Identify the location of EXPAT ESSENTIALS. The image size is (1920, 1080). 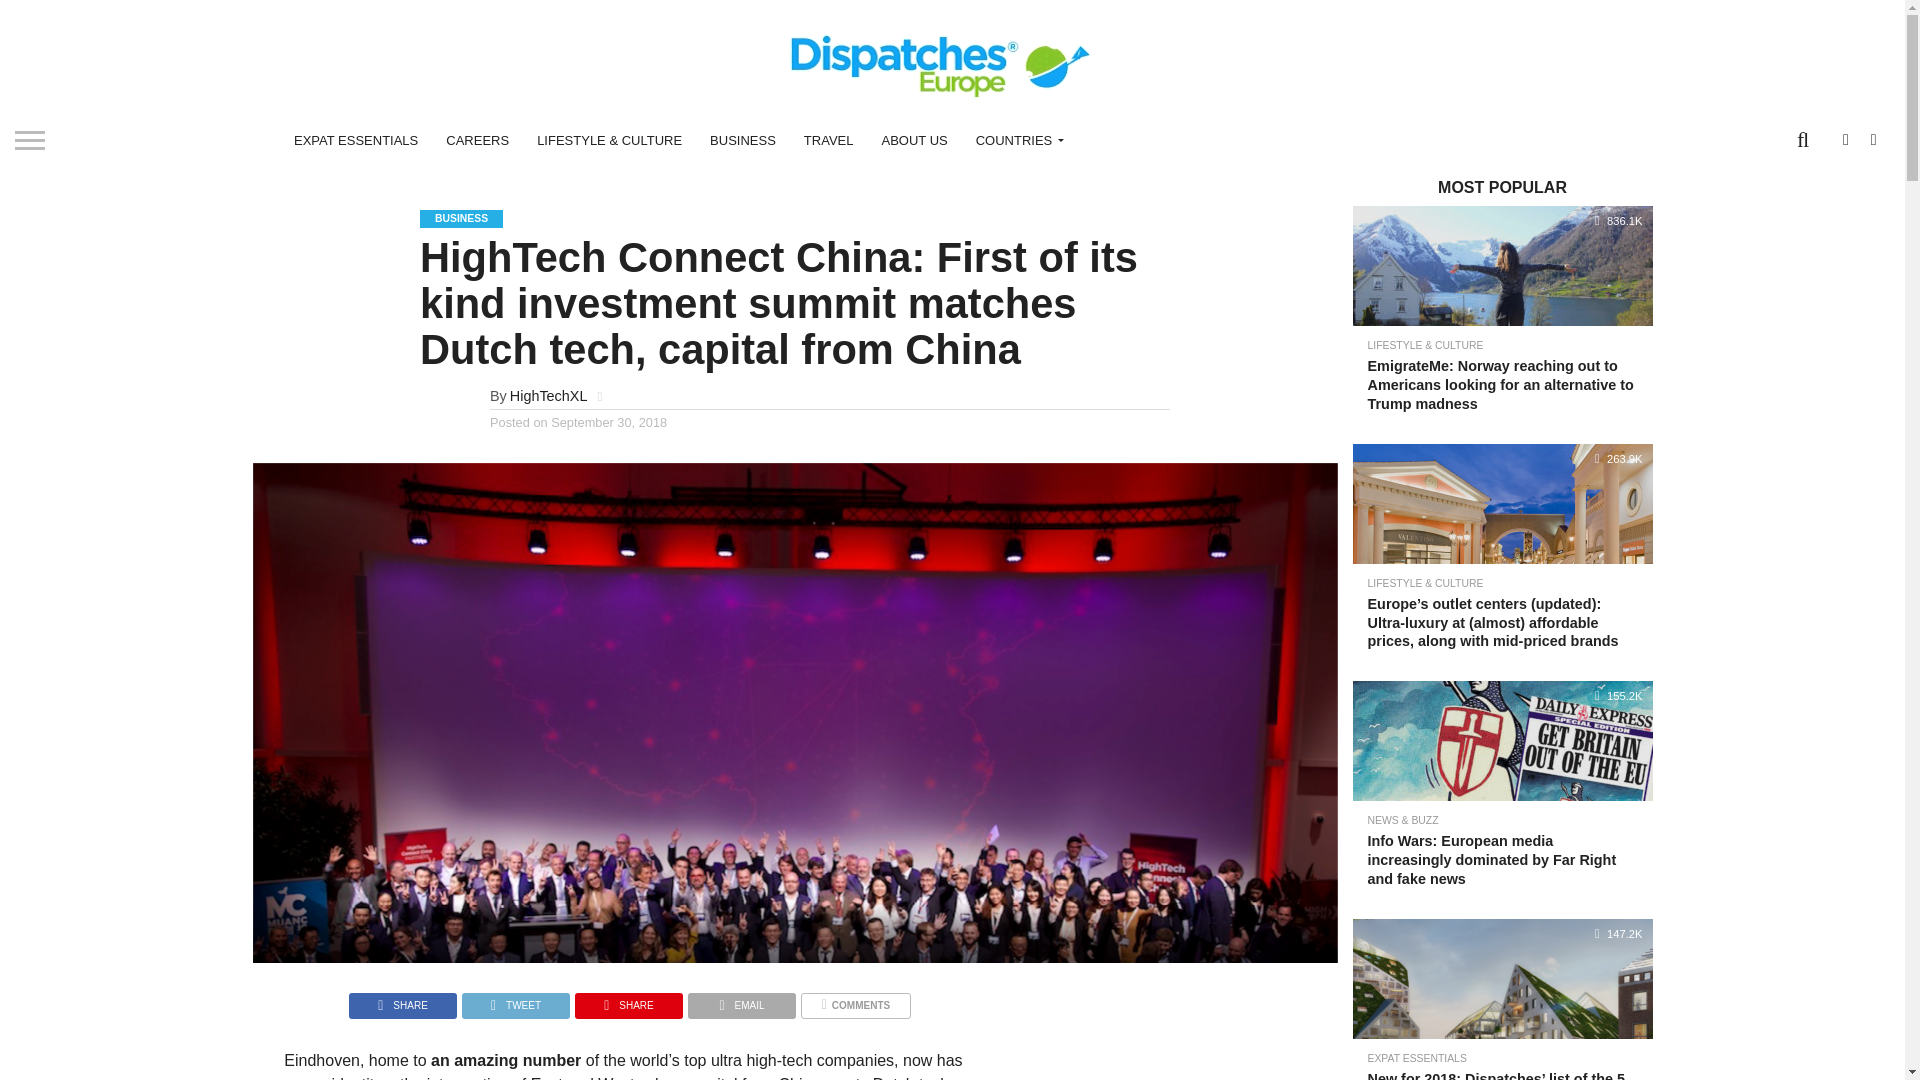
(356, 140).